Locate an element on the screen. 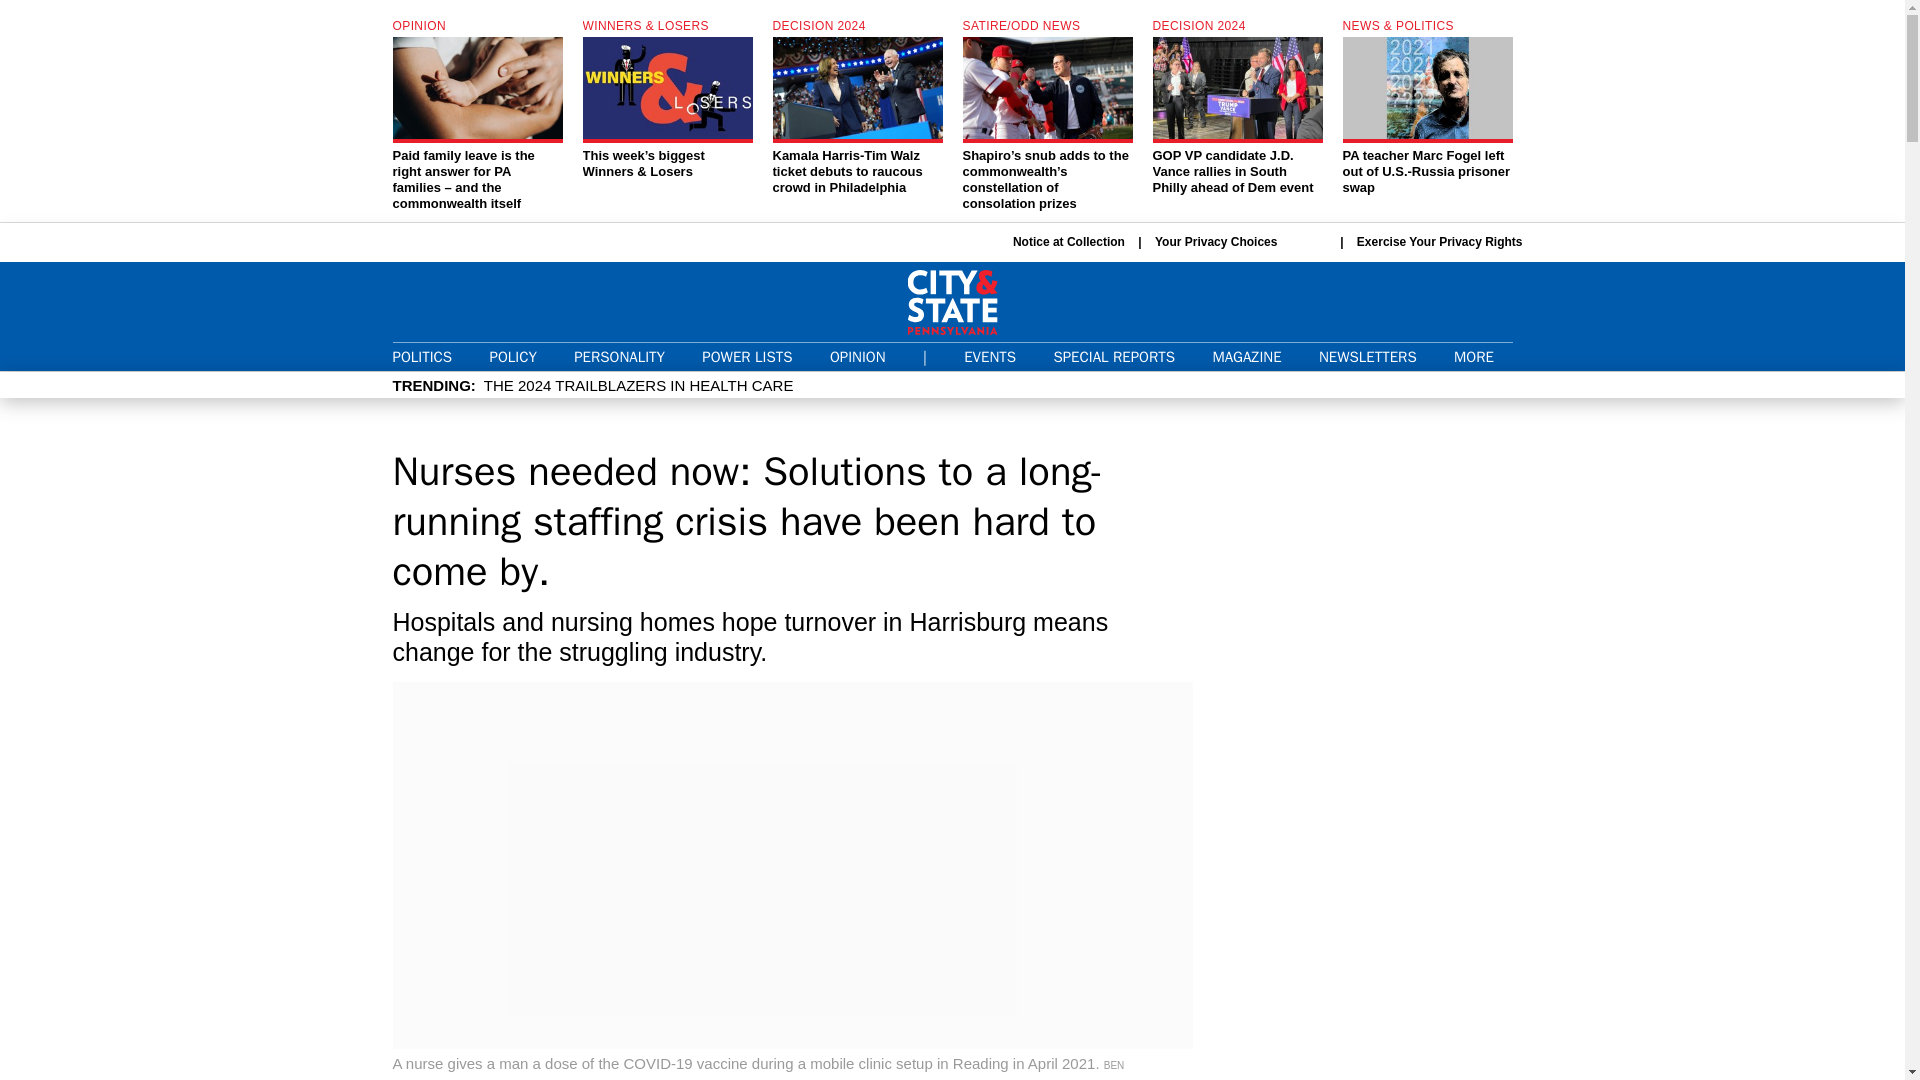 This screenshot has height=1080, width=1920. NEWSLETTERS is located at coordinates (1368, 356).